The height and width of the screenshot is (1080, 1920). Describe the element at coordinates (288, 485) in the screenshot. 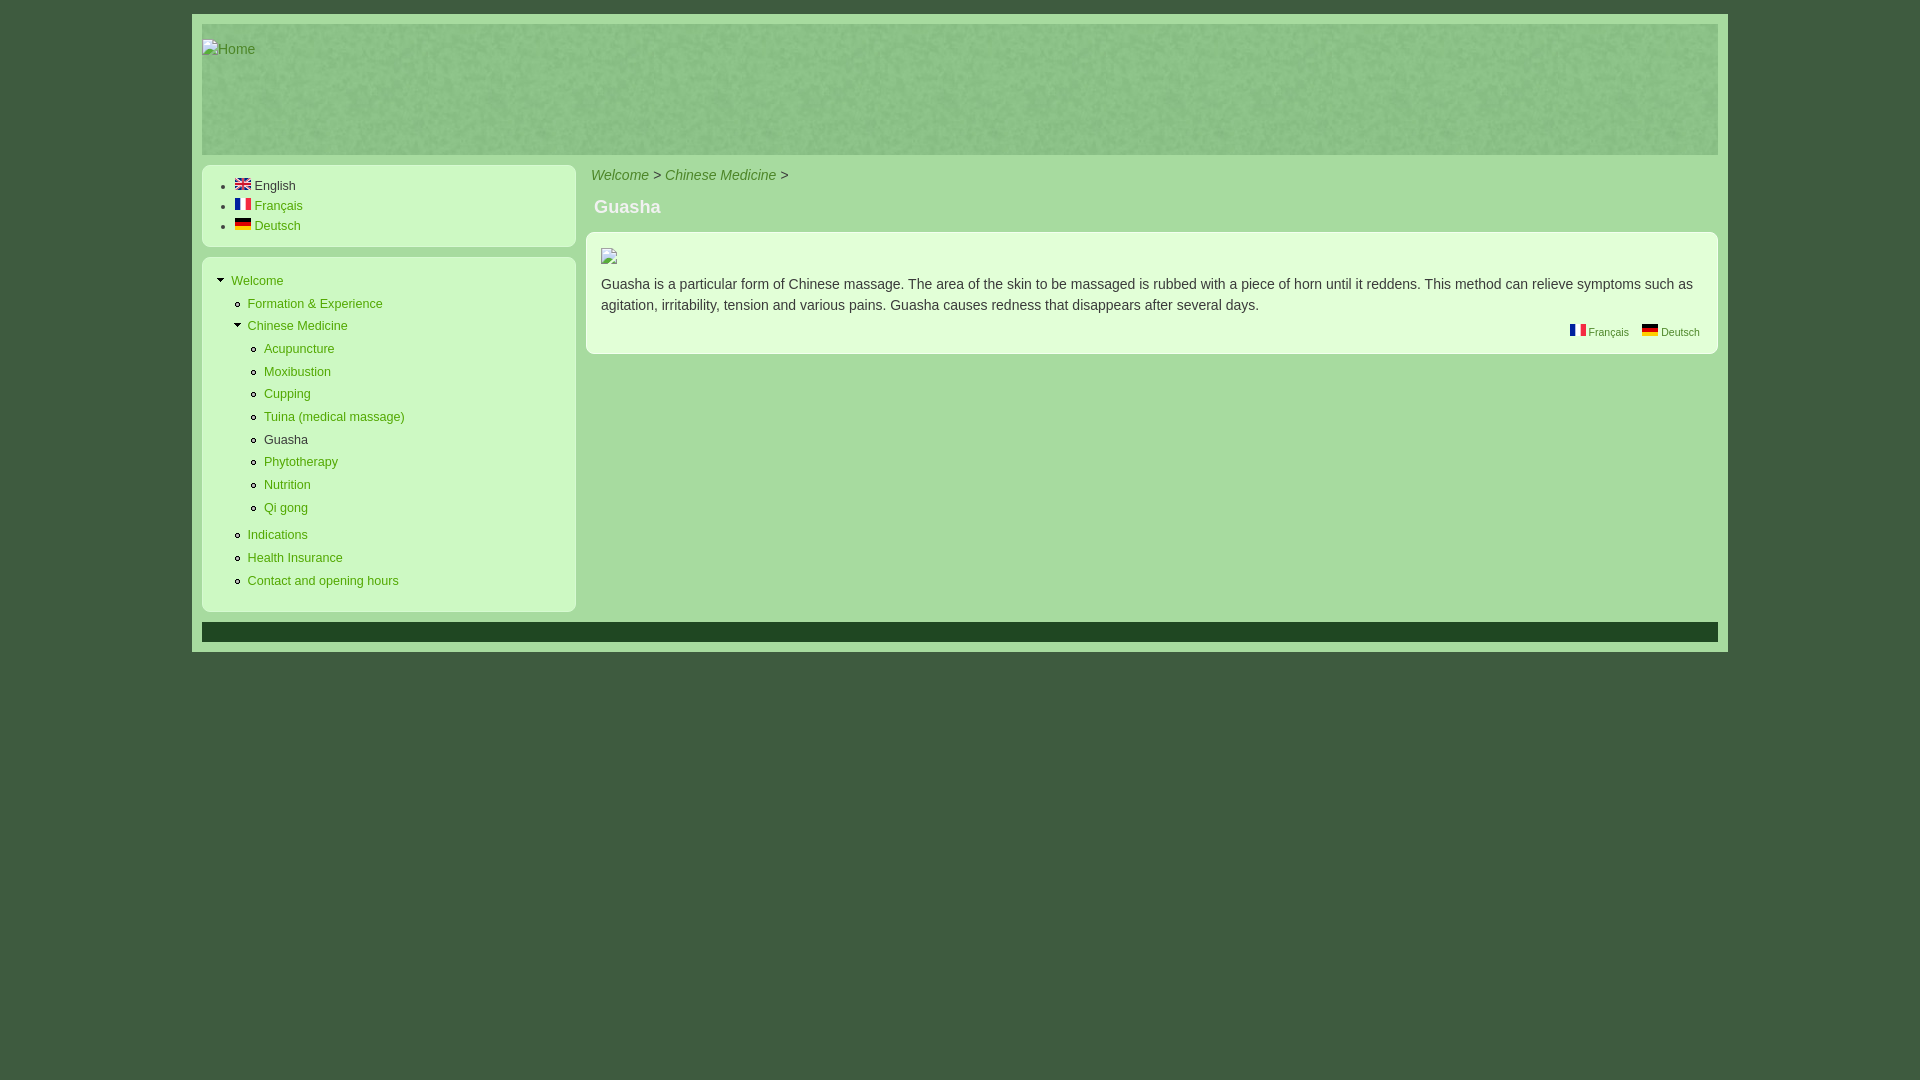

I see `Nutrition` at that location.